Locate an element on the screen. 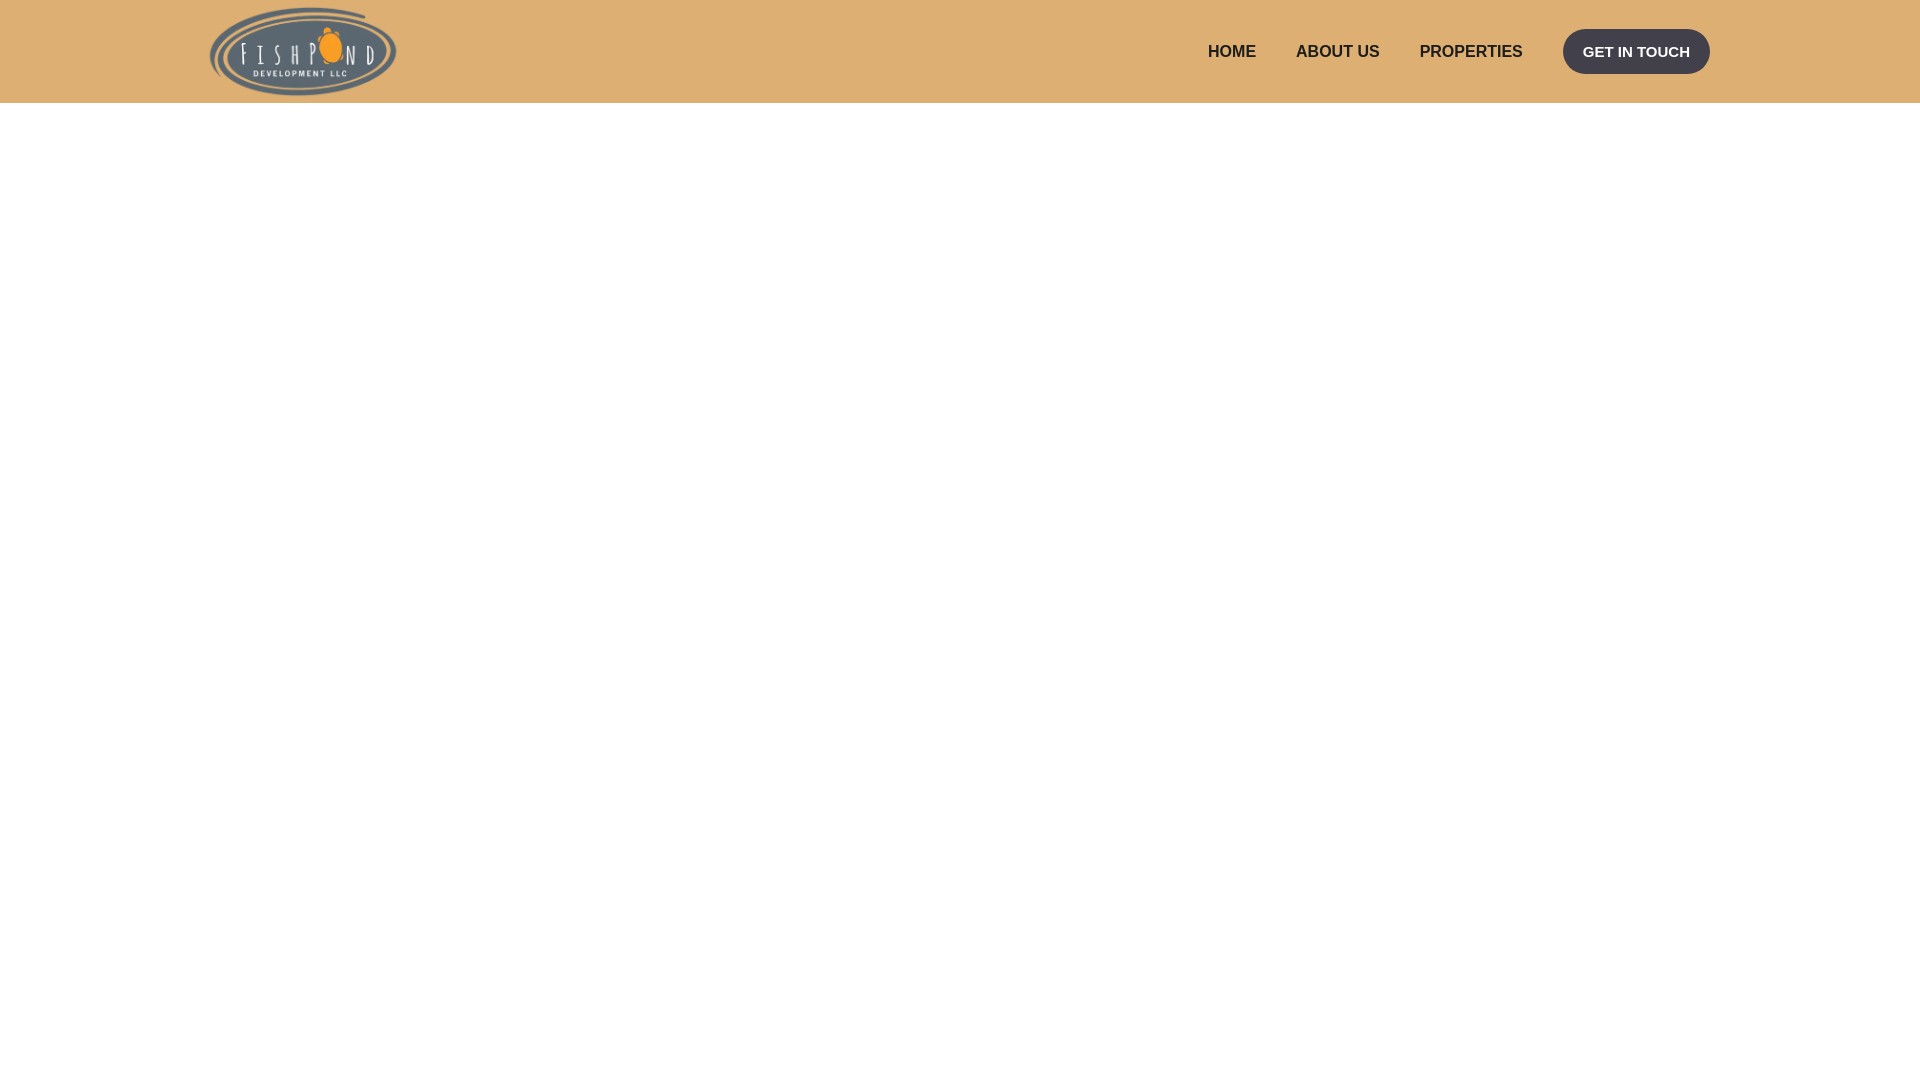 The image size is (1920, 1080). PROPERTIES is located at coordinates (1471, 52).